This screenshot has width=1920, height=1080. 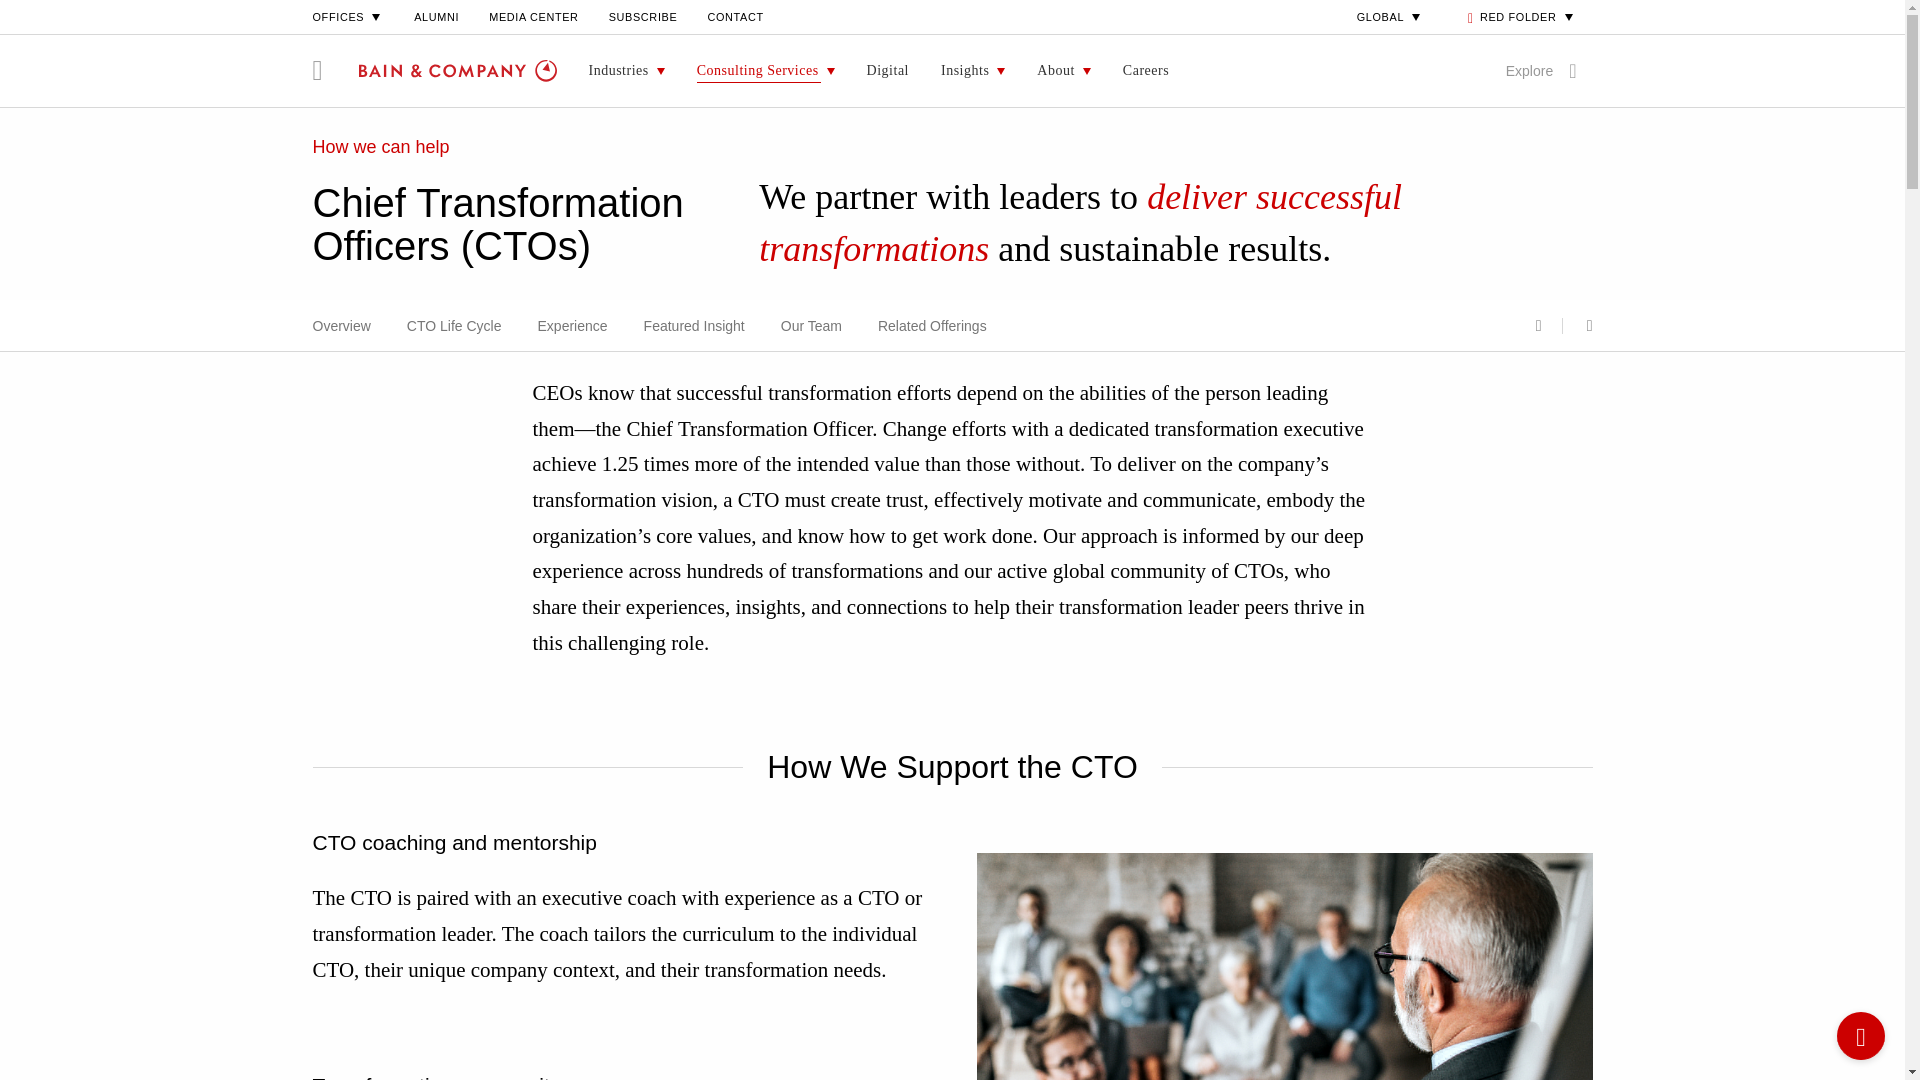 I want to click on OFFICES, so click(x=348, y=16).